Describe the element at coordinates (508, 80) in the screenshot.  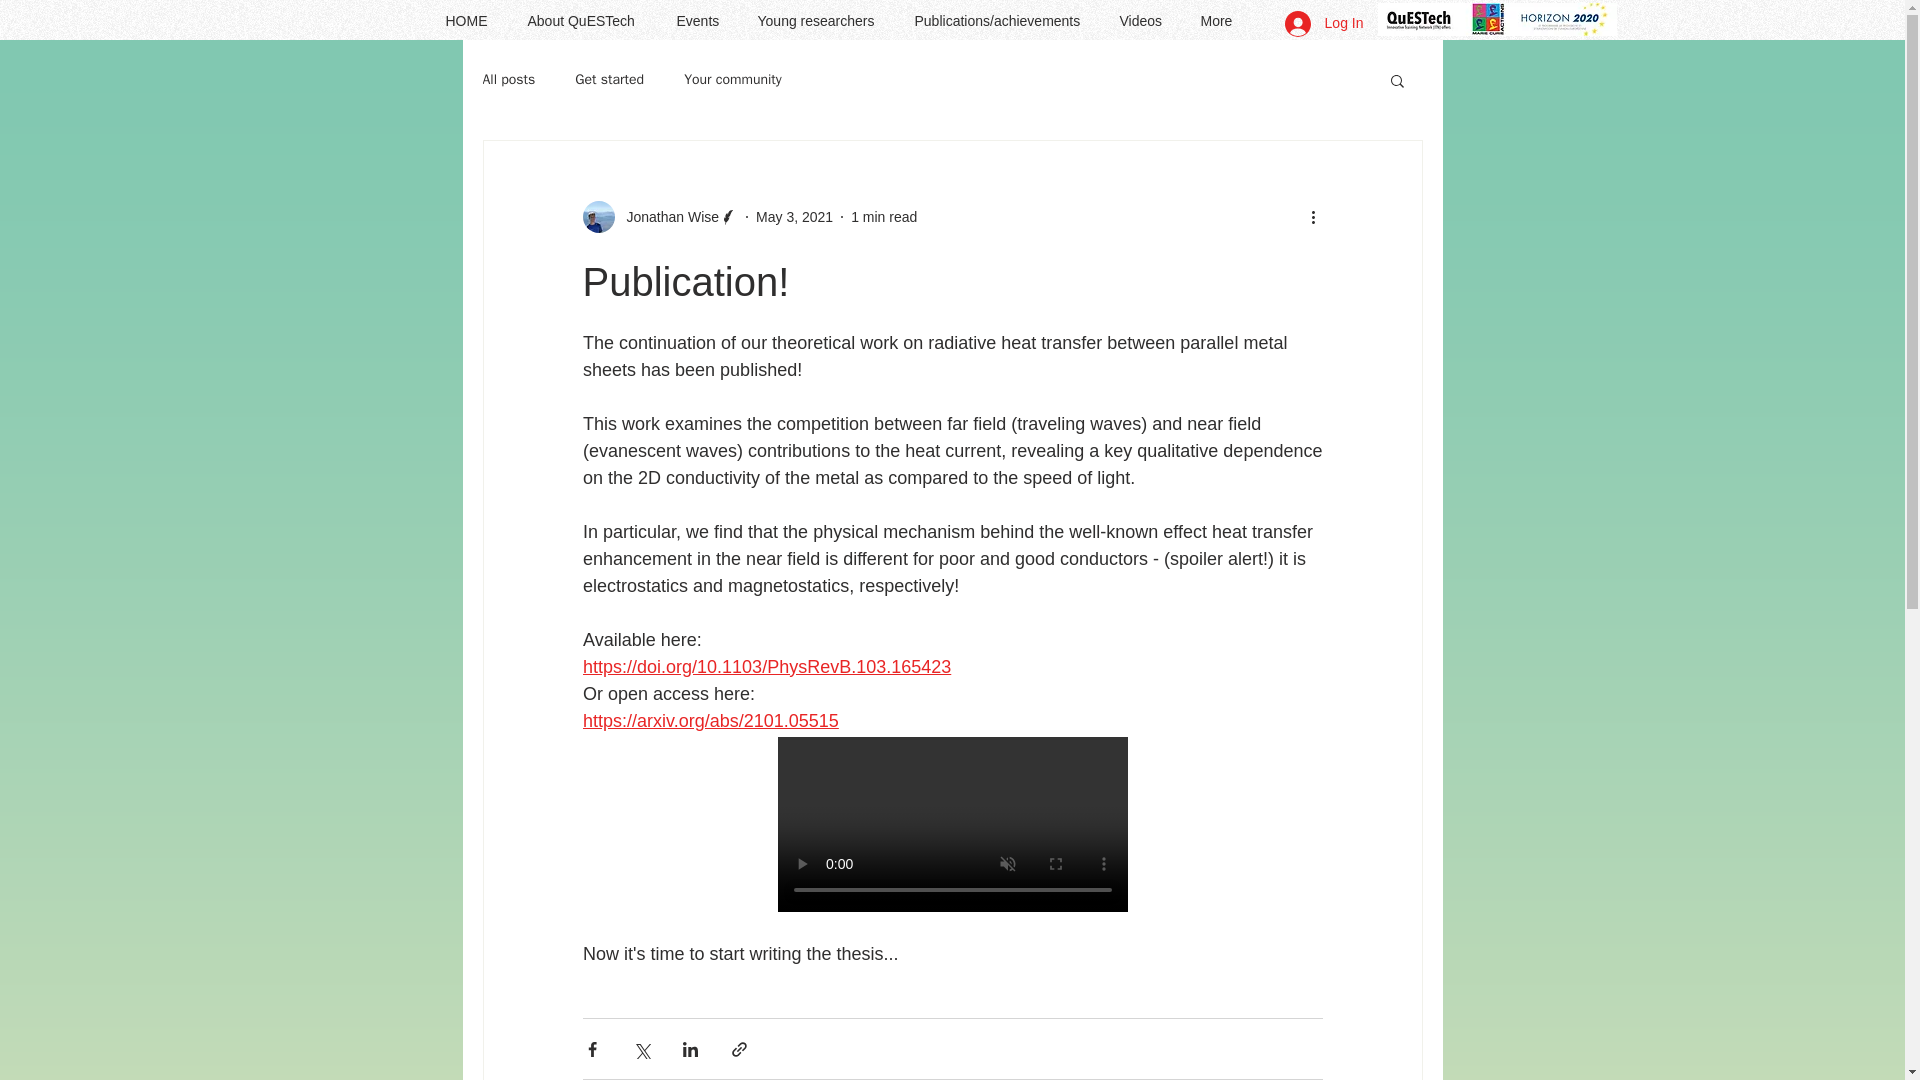
I see `All posts` at that location.